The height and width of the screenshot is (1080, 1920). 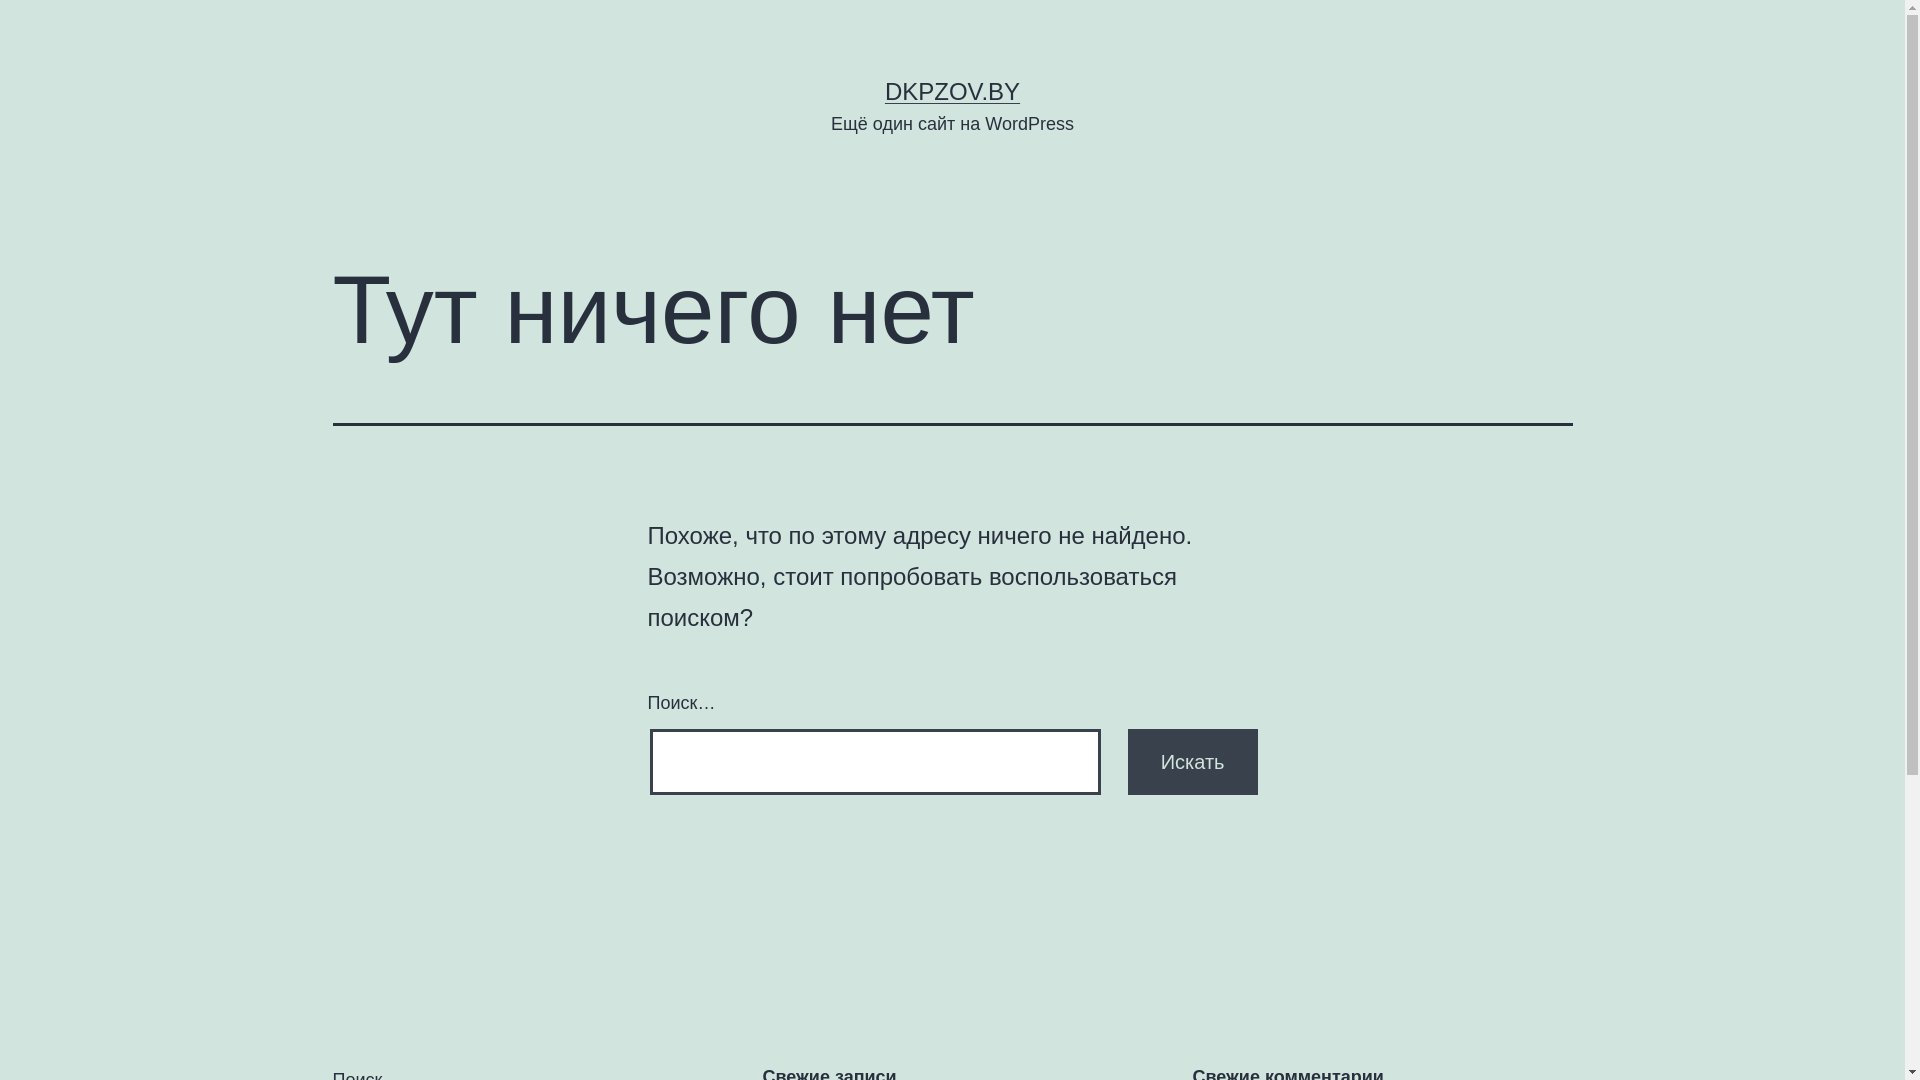 What do you see at coordinates (952, 91) in the screenshot?
I see `DKPZOV.BY` at bounding box center [952, 91].